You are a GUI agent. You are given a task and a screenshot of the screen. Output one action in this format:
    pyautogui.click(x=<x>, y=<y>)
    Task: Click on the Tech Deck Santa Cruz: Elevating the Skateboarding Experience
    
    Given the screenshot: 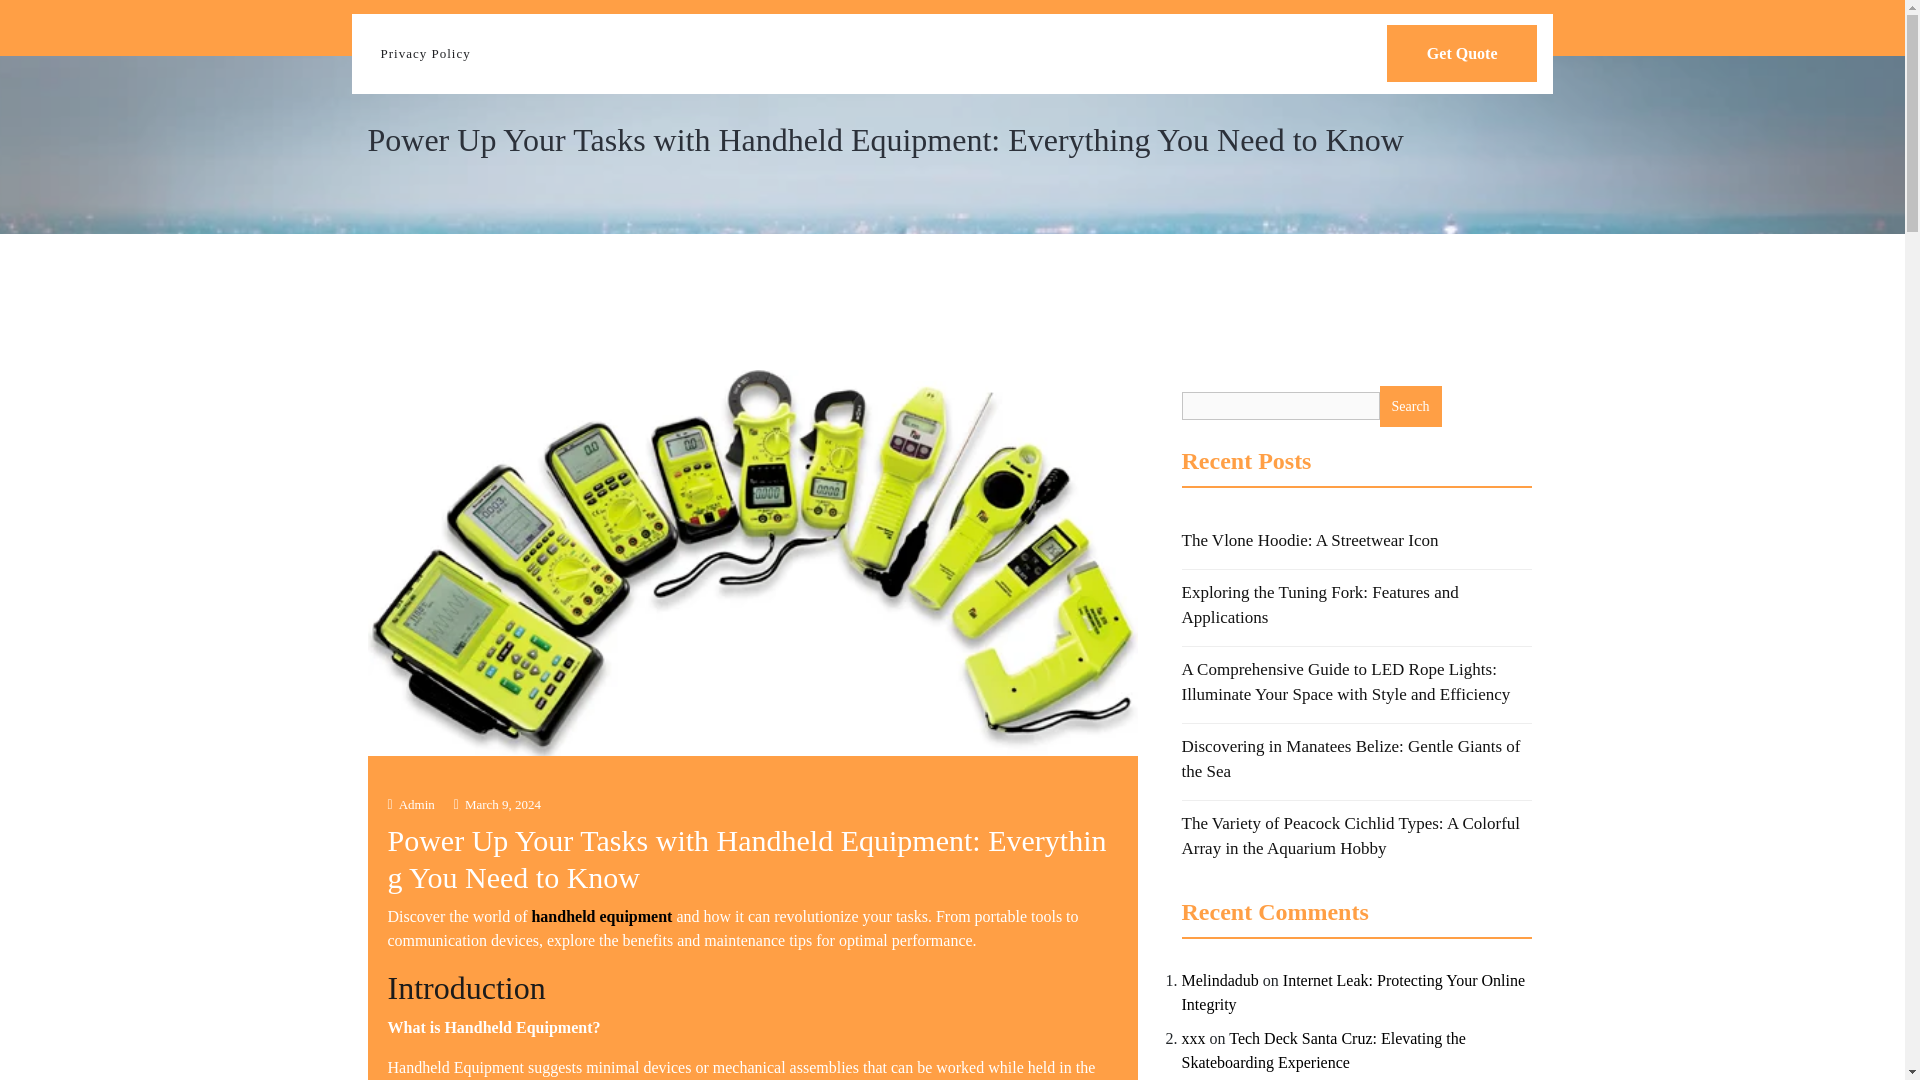 What is the action you would take?
    pyautogui.click(x=1324, y=1050)
    